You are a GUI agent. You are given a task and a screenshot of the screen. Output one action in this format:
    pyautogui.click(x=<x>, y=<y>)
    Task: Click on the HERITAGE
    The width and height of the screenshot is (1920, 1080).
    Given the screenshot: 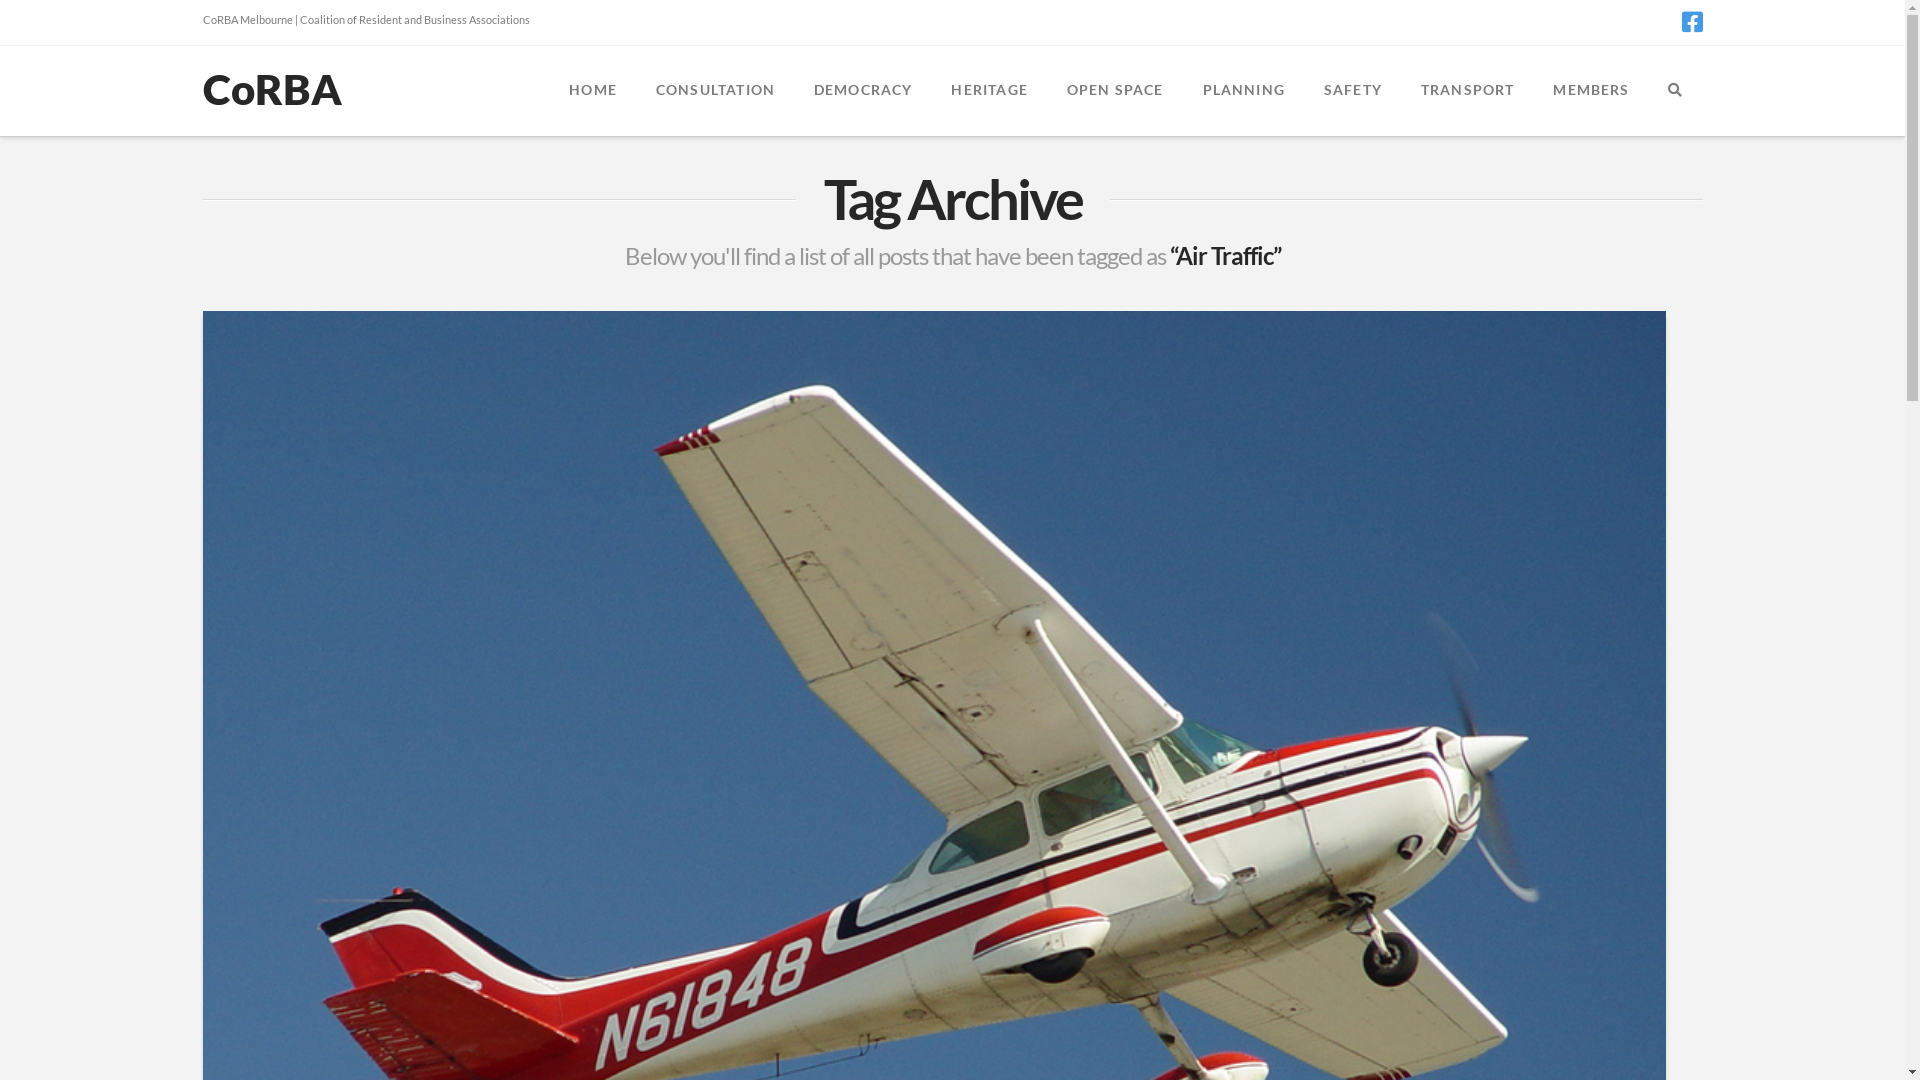 What is the action you would take?
    pyautogui.click(x=988, y=91)
    